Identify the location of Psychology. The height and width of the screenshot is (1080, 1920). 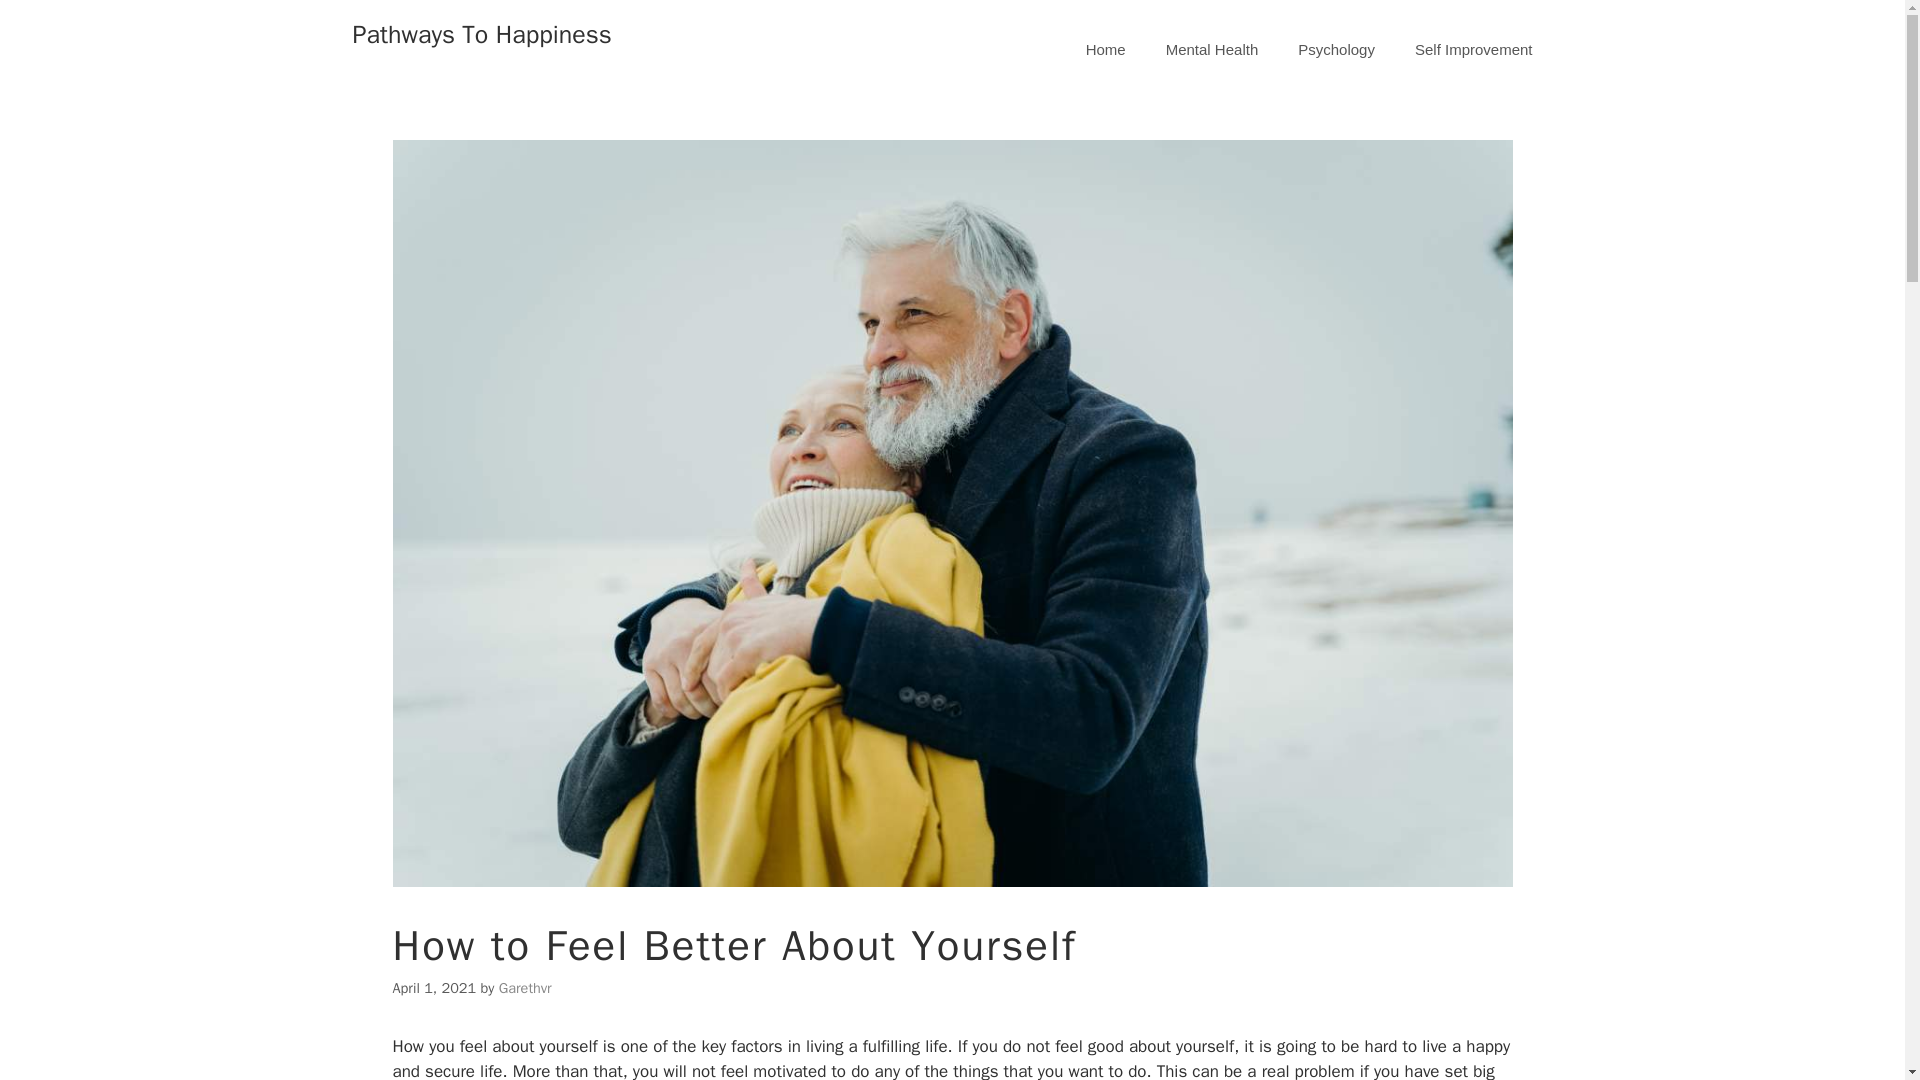
(1336, 50).